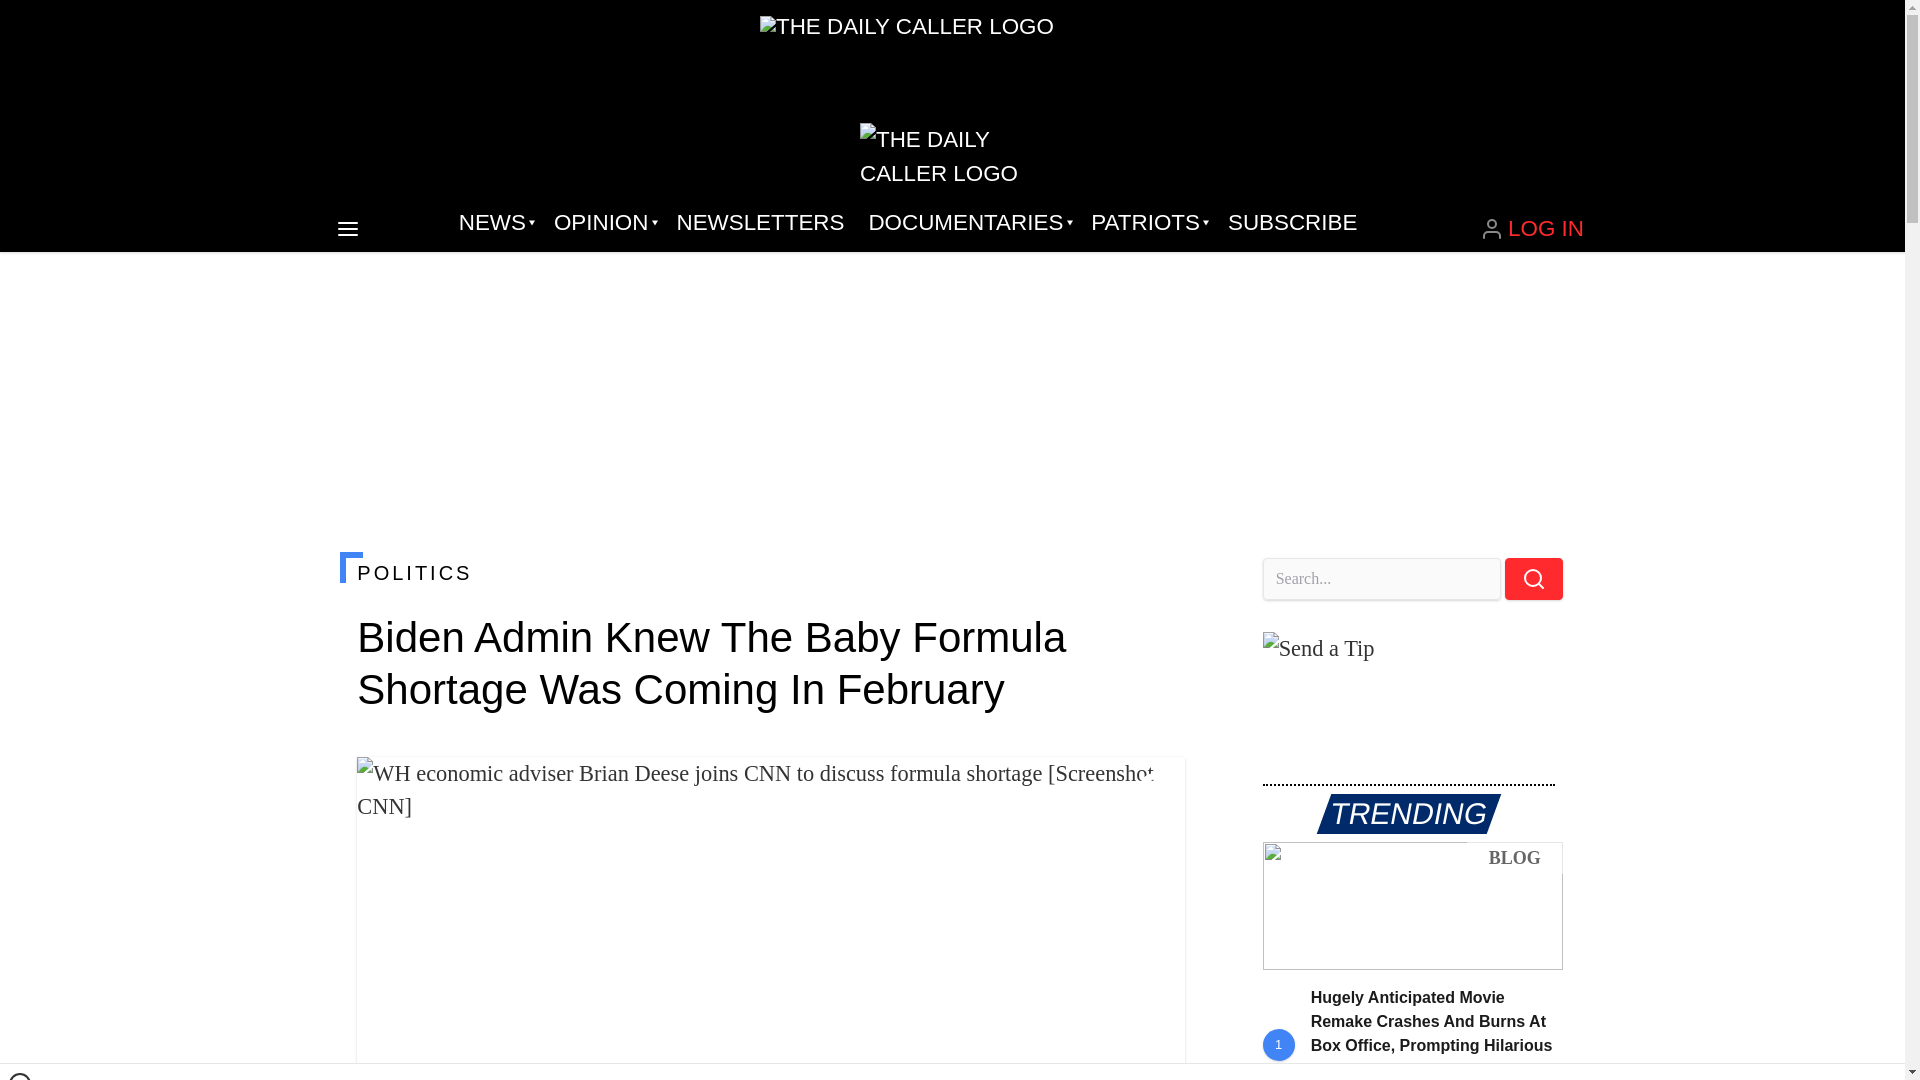 The image size is (1920, 1080). What do you see at coordinates (968, 222) in the screenshot?
I see `DOCUMENTARIES` at bounding box center [968, 222].